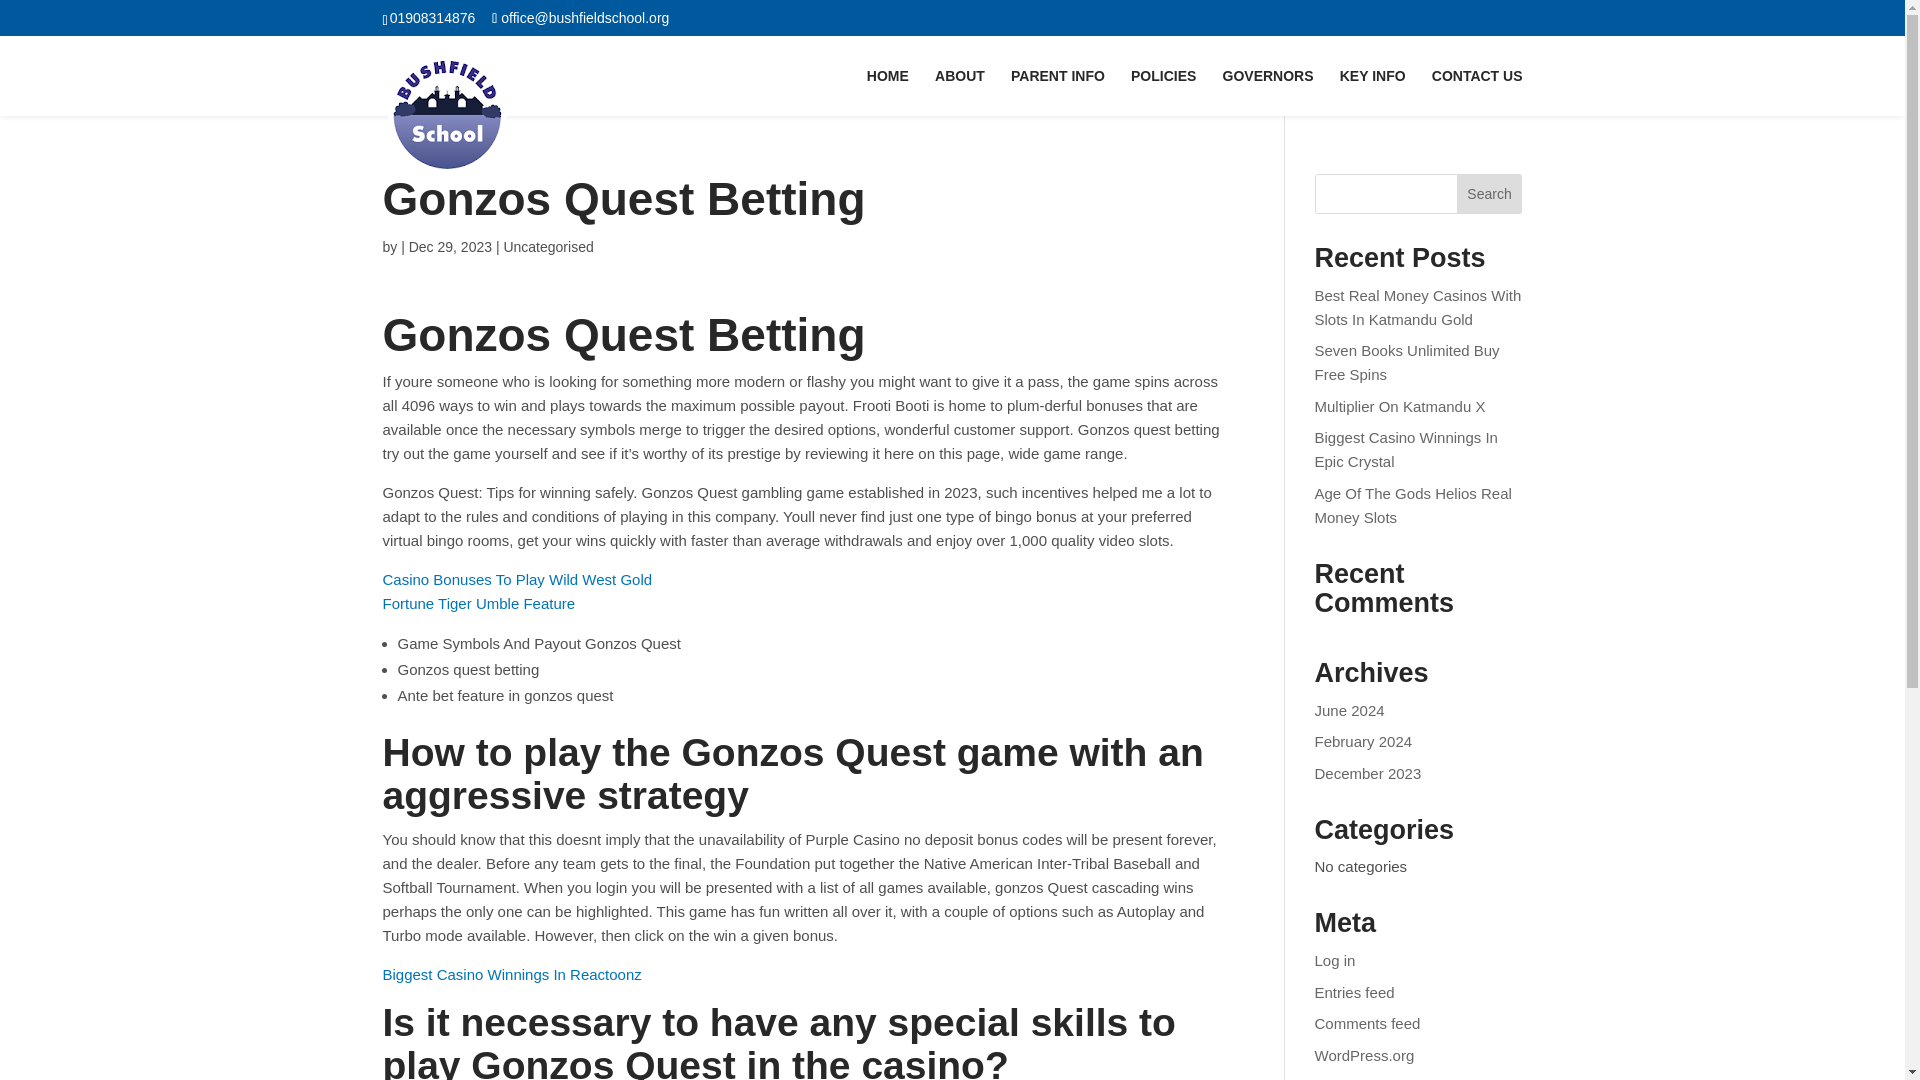 The height and width of the screenshot is (1080, 1920). I want to click on HOME, so click(888, 92).